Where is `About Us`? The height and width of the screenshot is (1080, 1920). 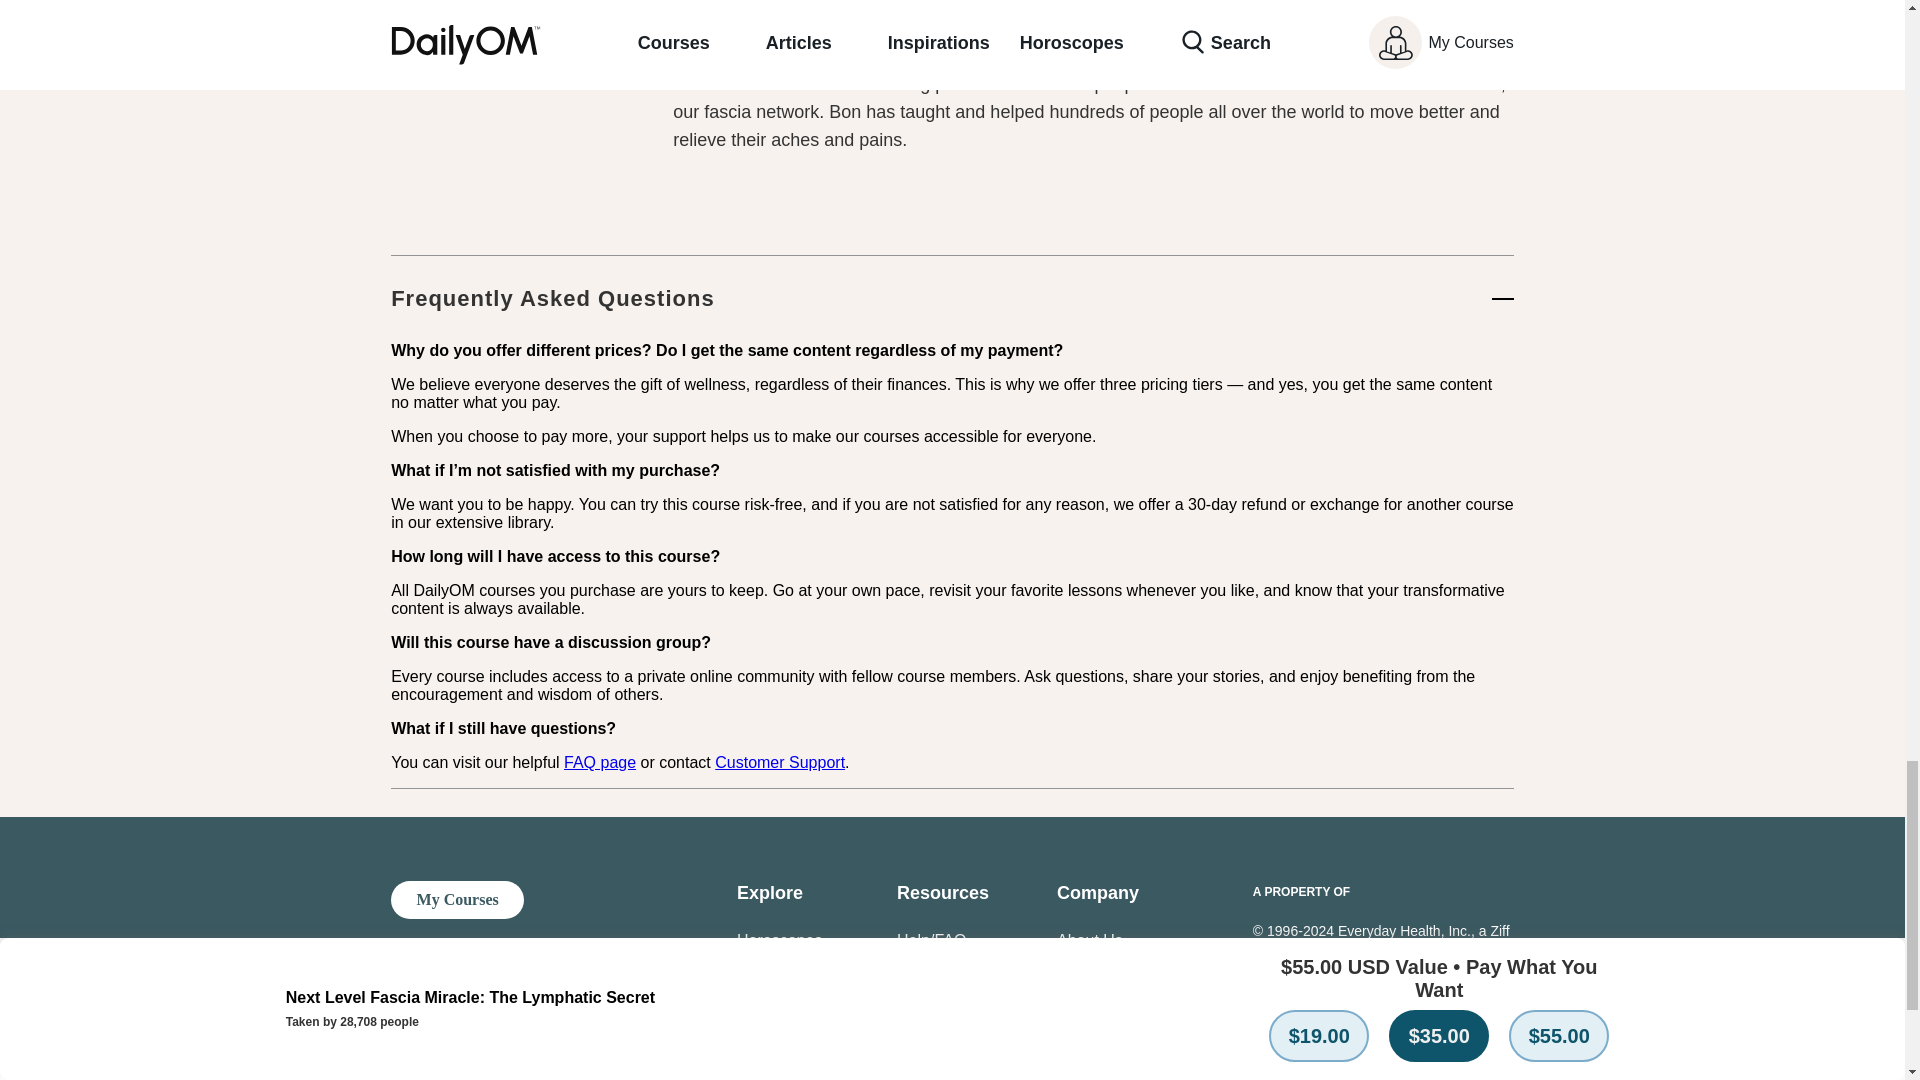 About Us is located at coordinates (1090, 940).